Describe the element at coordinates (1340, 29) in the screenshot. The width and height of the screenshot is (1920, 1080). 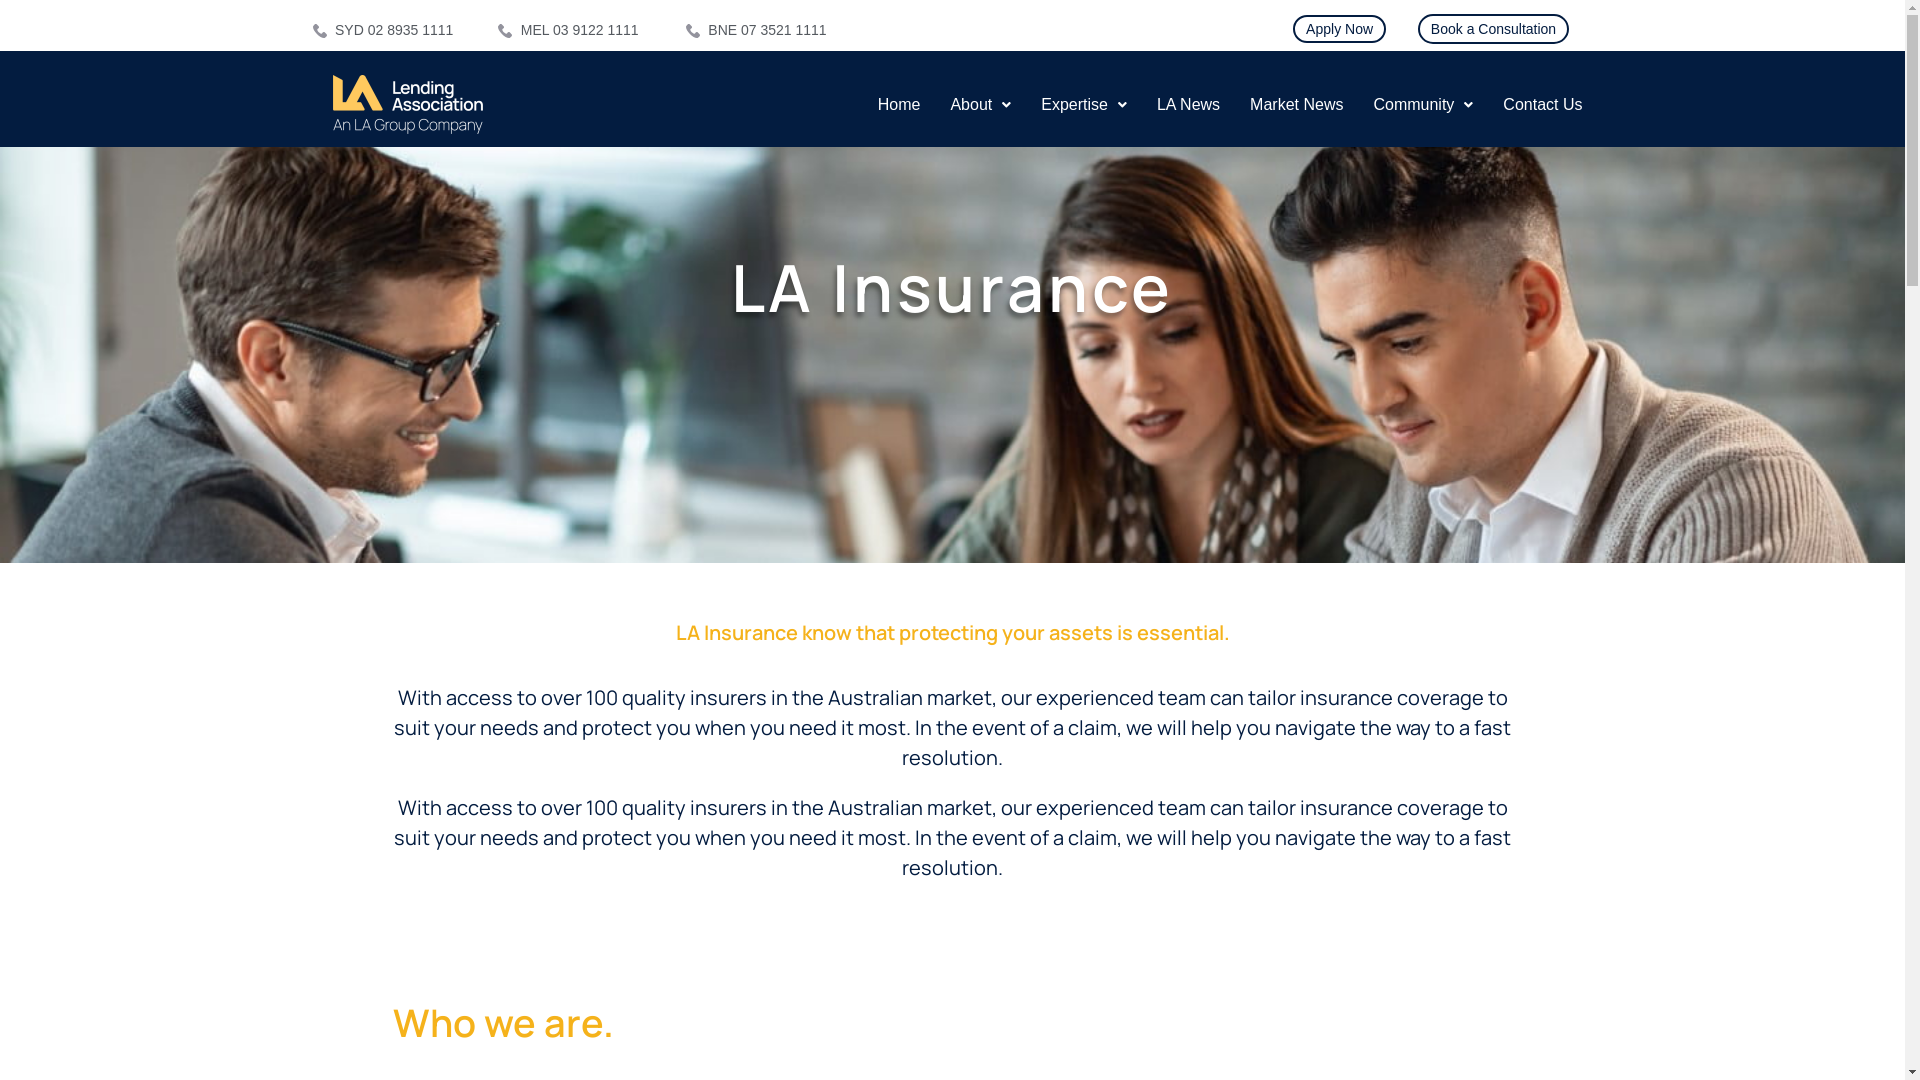
I see `Apply Now` at that location.